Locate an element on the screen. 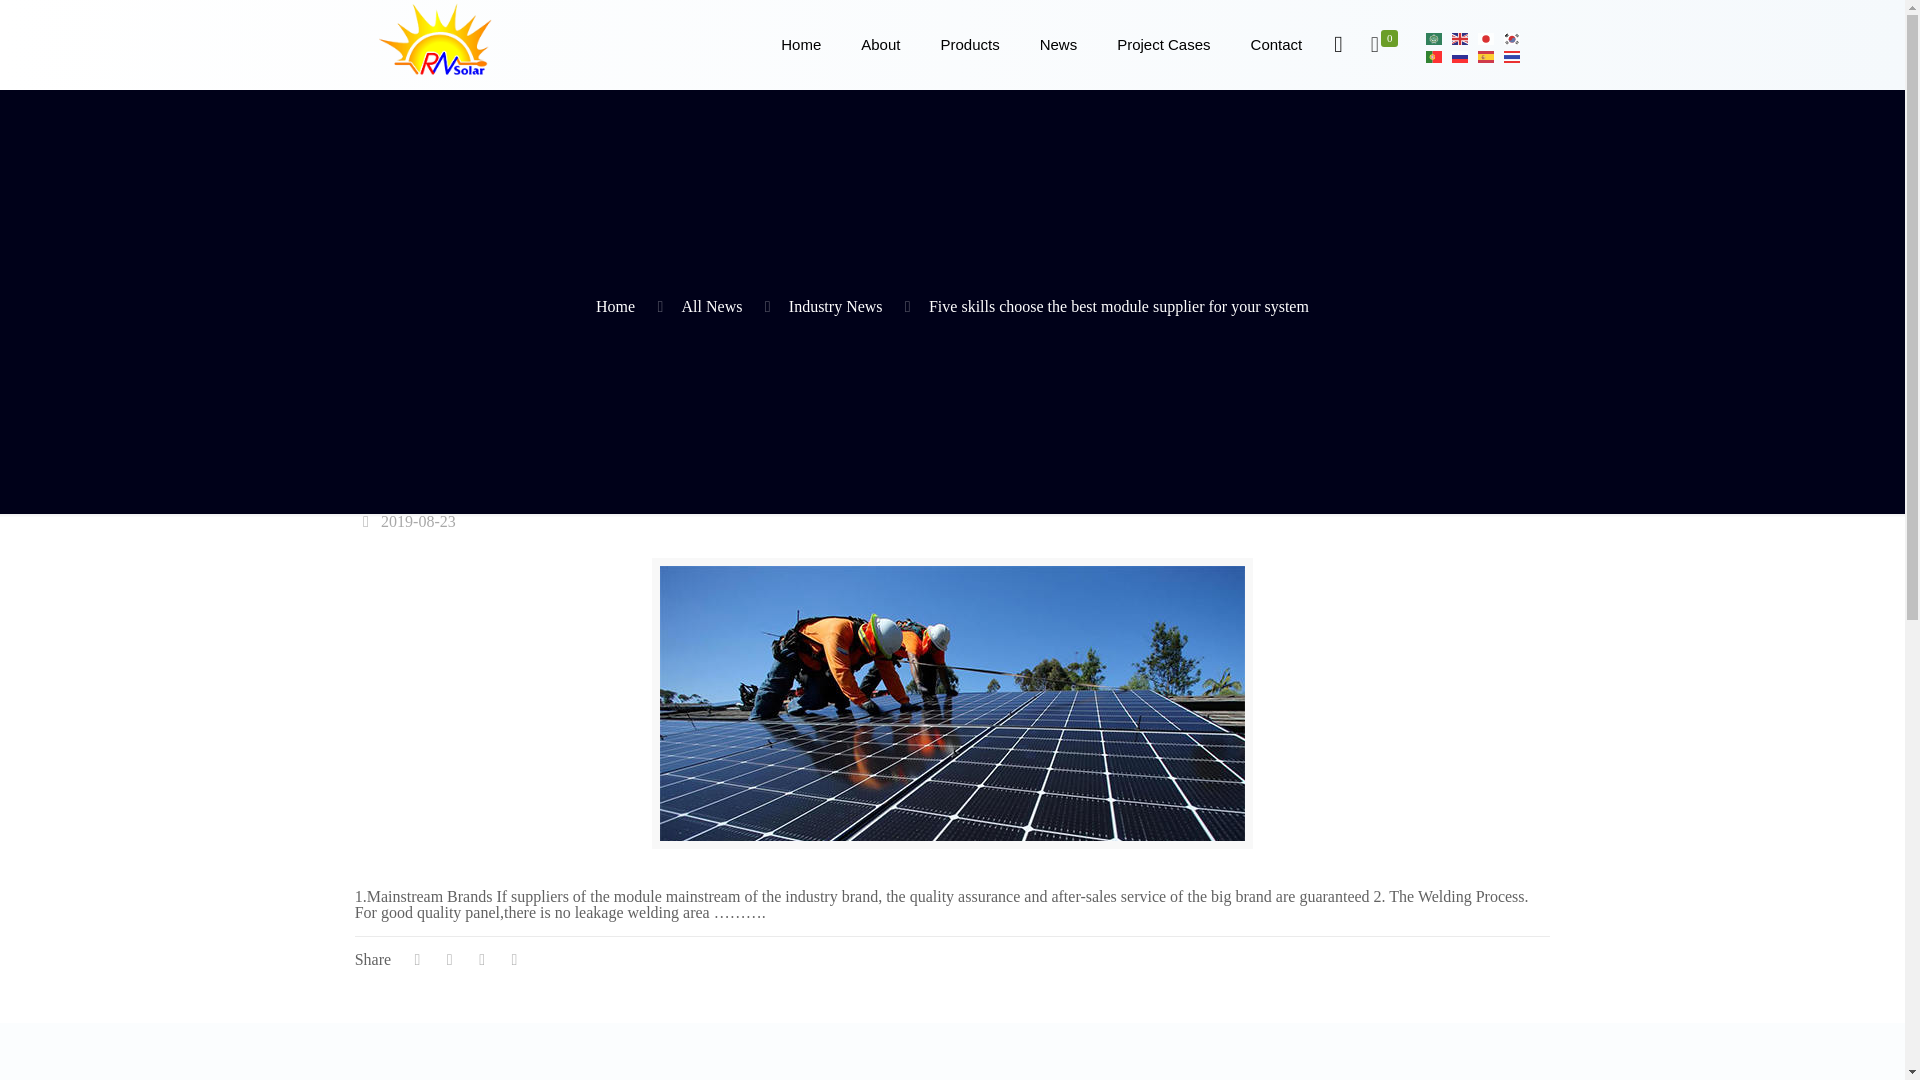 The image size is (1920, 1080). Xiamen RiNeng Solar Energy Technology Co.LTD is located at coordinates (450, 38).